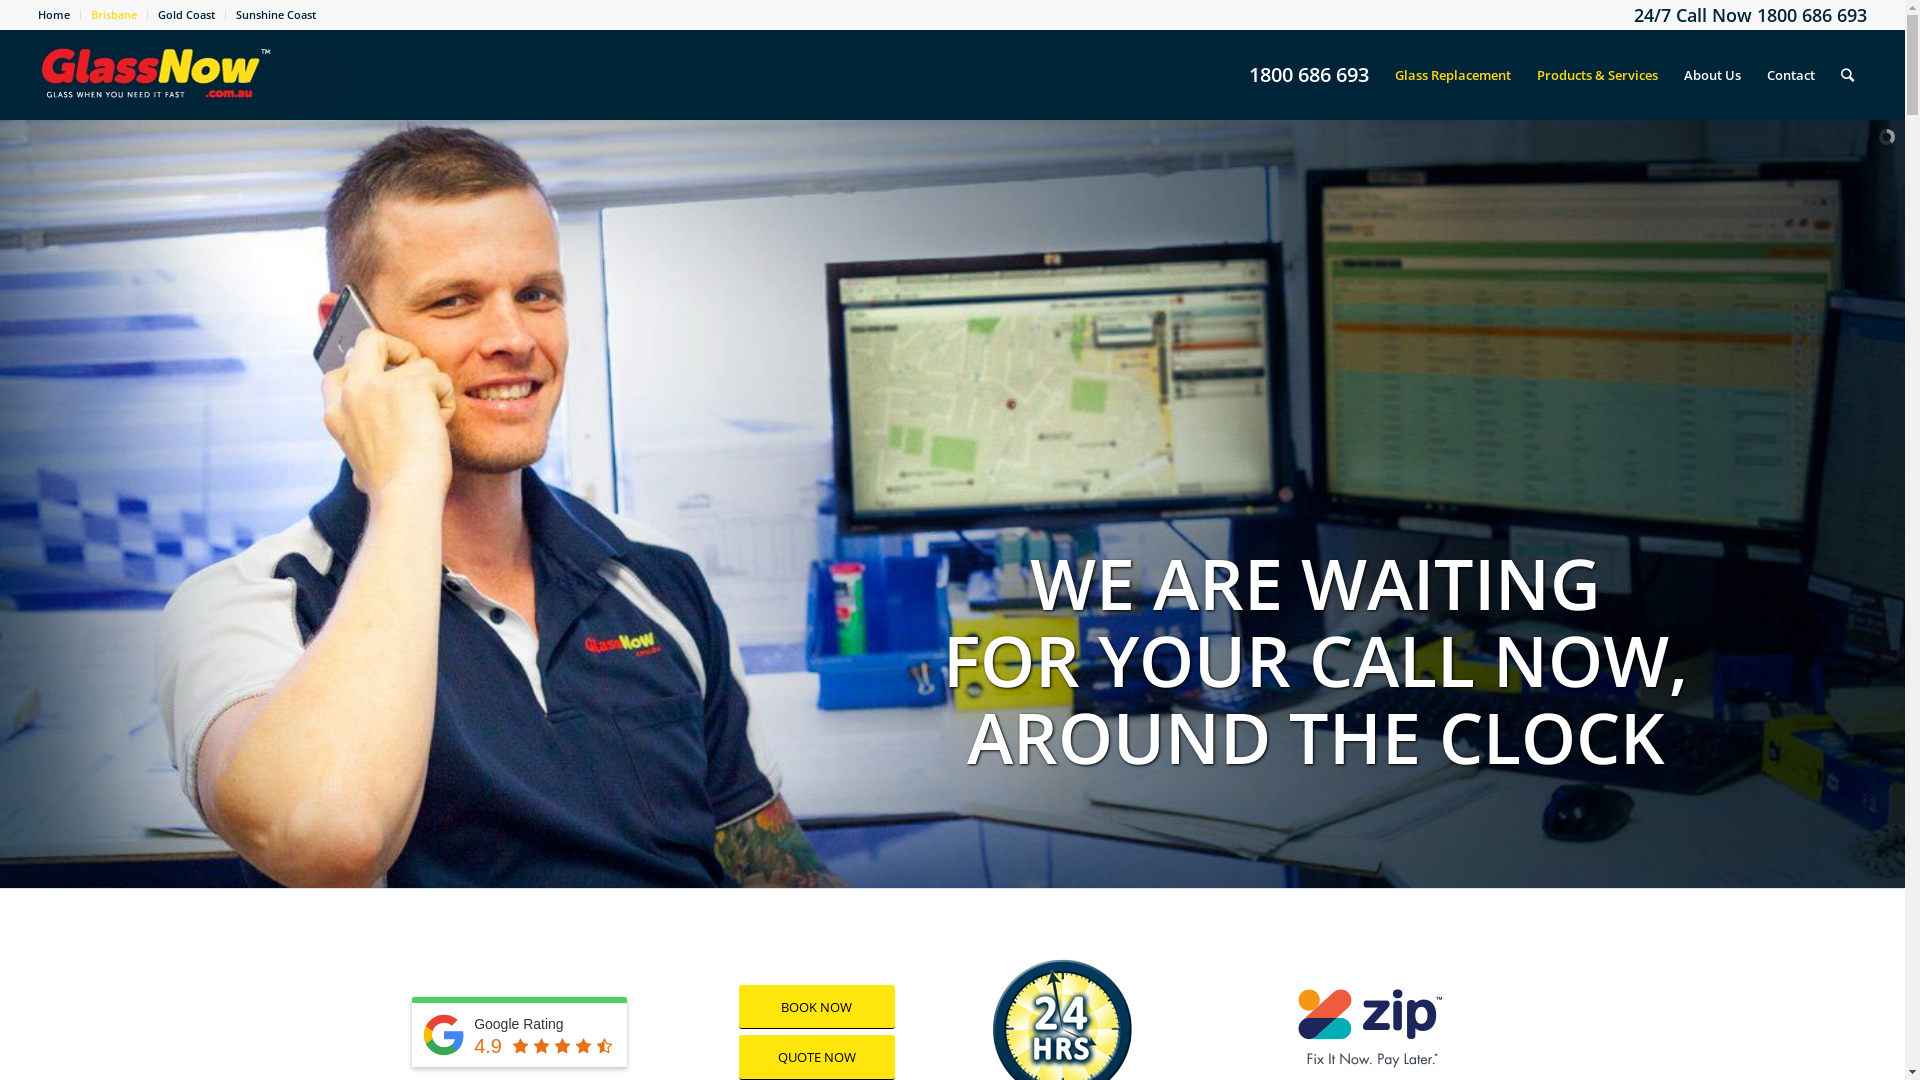  Describe the element at coordinates (817, 1008) in the screenshot. I see `BOOK NOW` at that location.